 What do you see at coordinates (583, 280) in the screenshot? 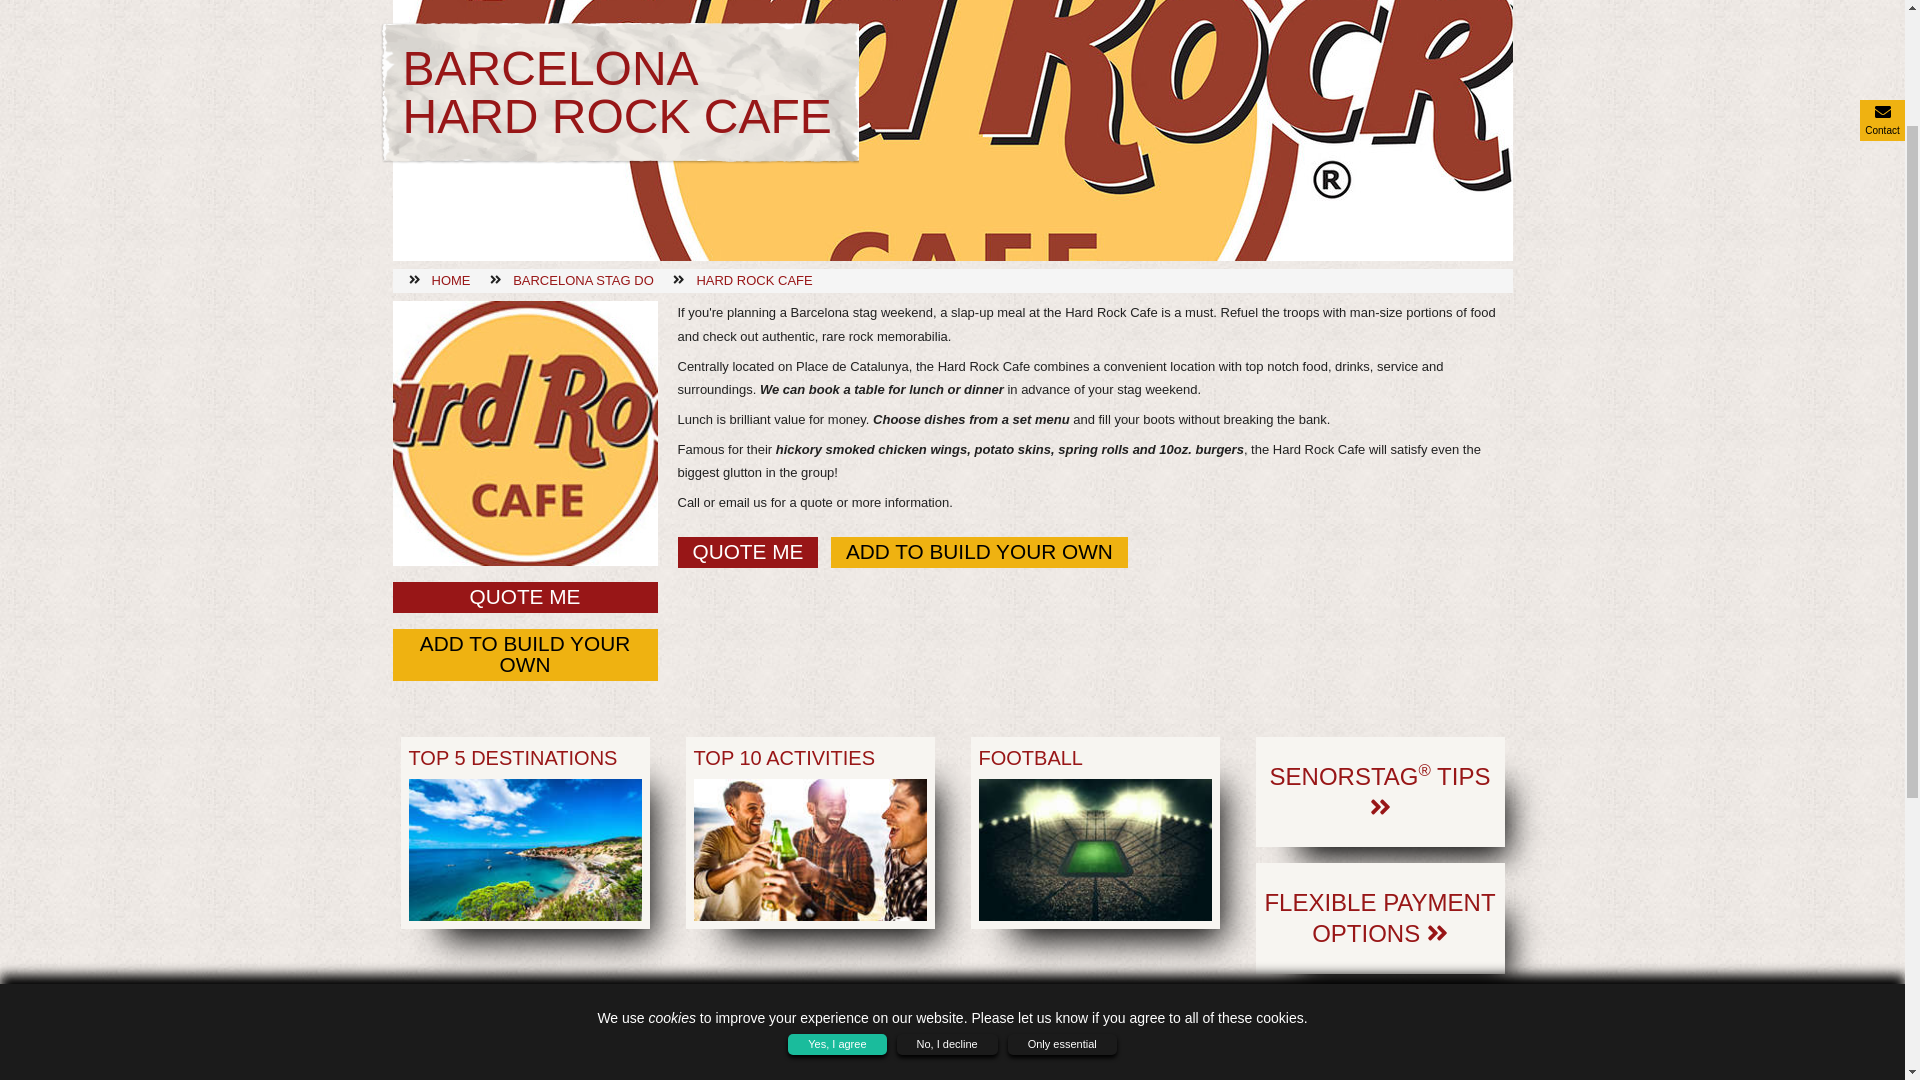
I see `BARCELONA STAG DO` at bounding box center [583, 280].